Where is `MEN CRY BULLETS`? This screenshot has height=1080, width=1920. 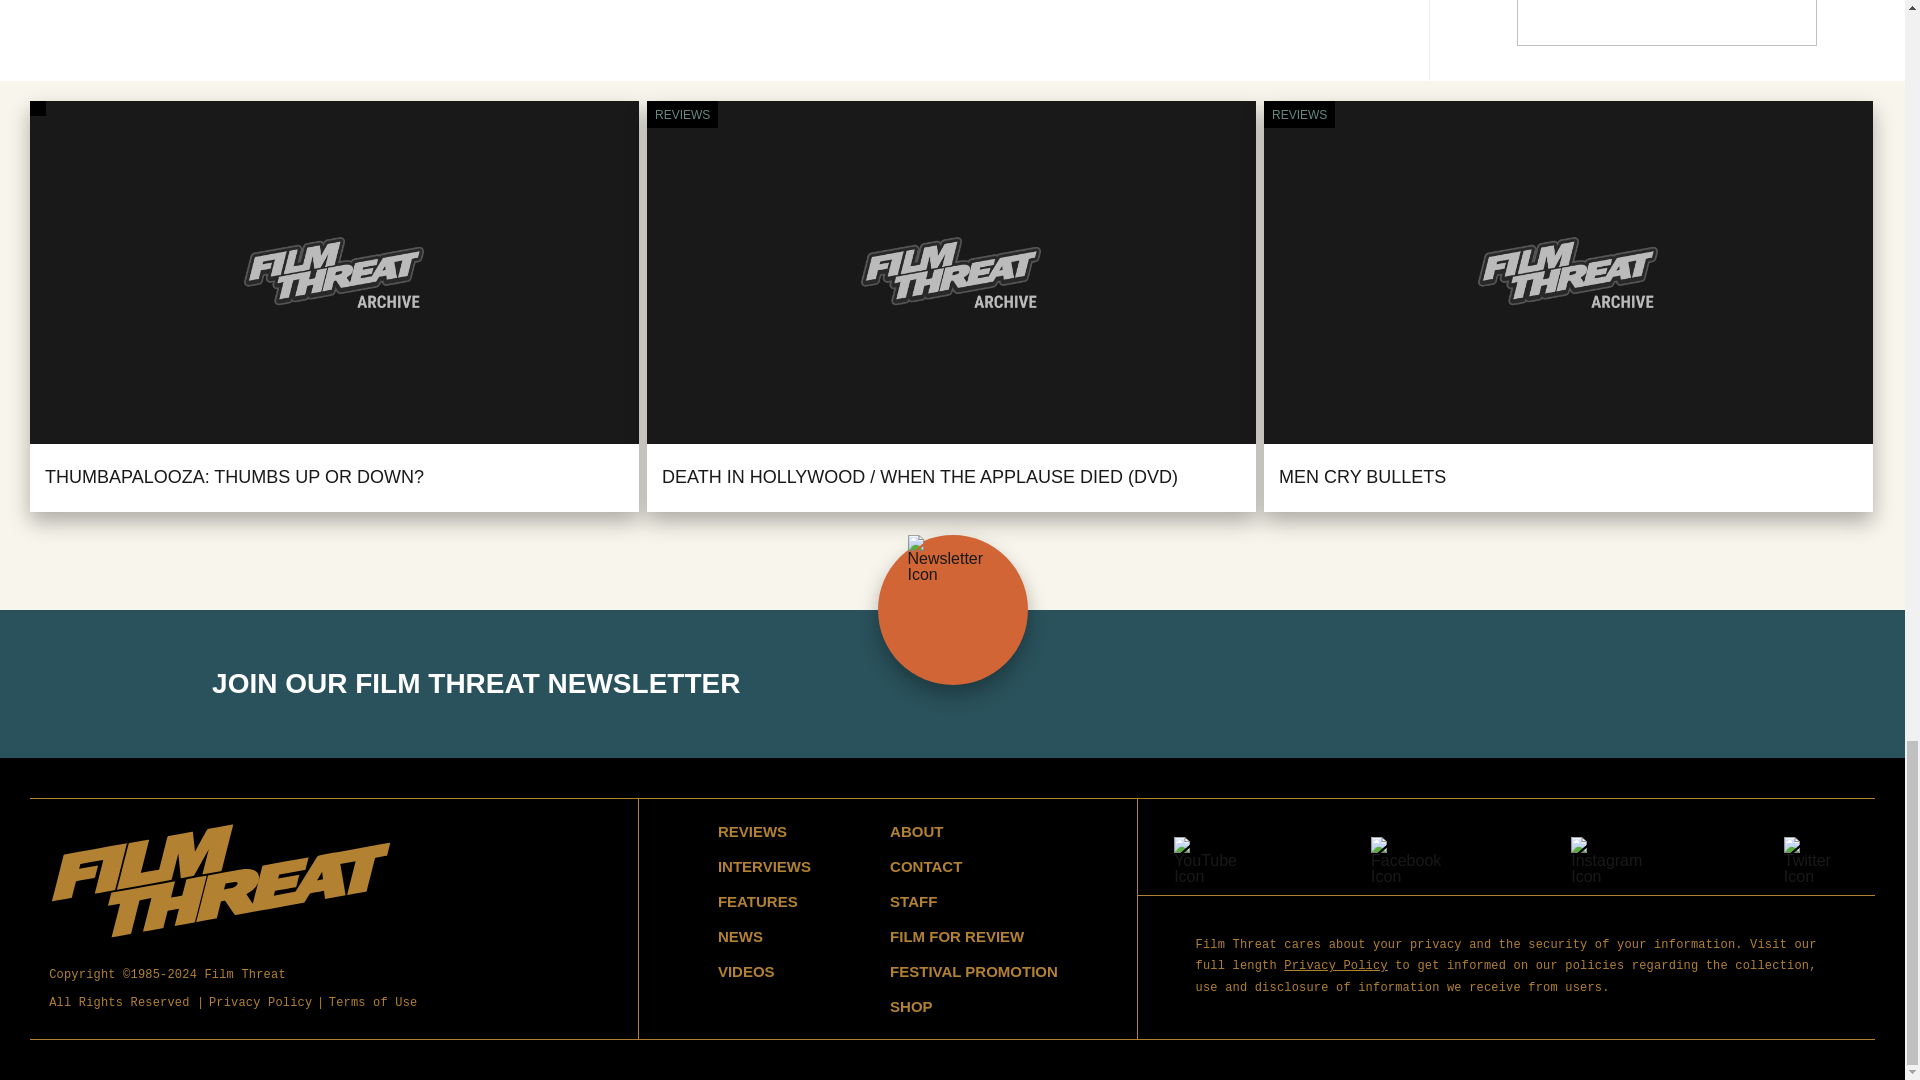
MEN CRY BULLETS is located at coordinates (1362, 476).